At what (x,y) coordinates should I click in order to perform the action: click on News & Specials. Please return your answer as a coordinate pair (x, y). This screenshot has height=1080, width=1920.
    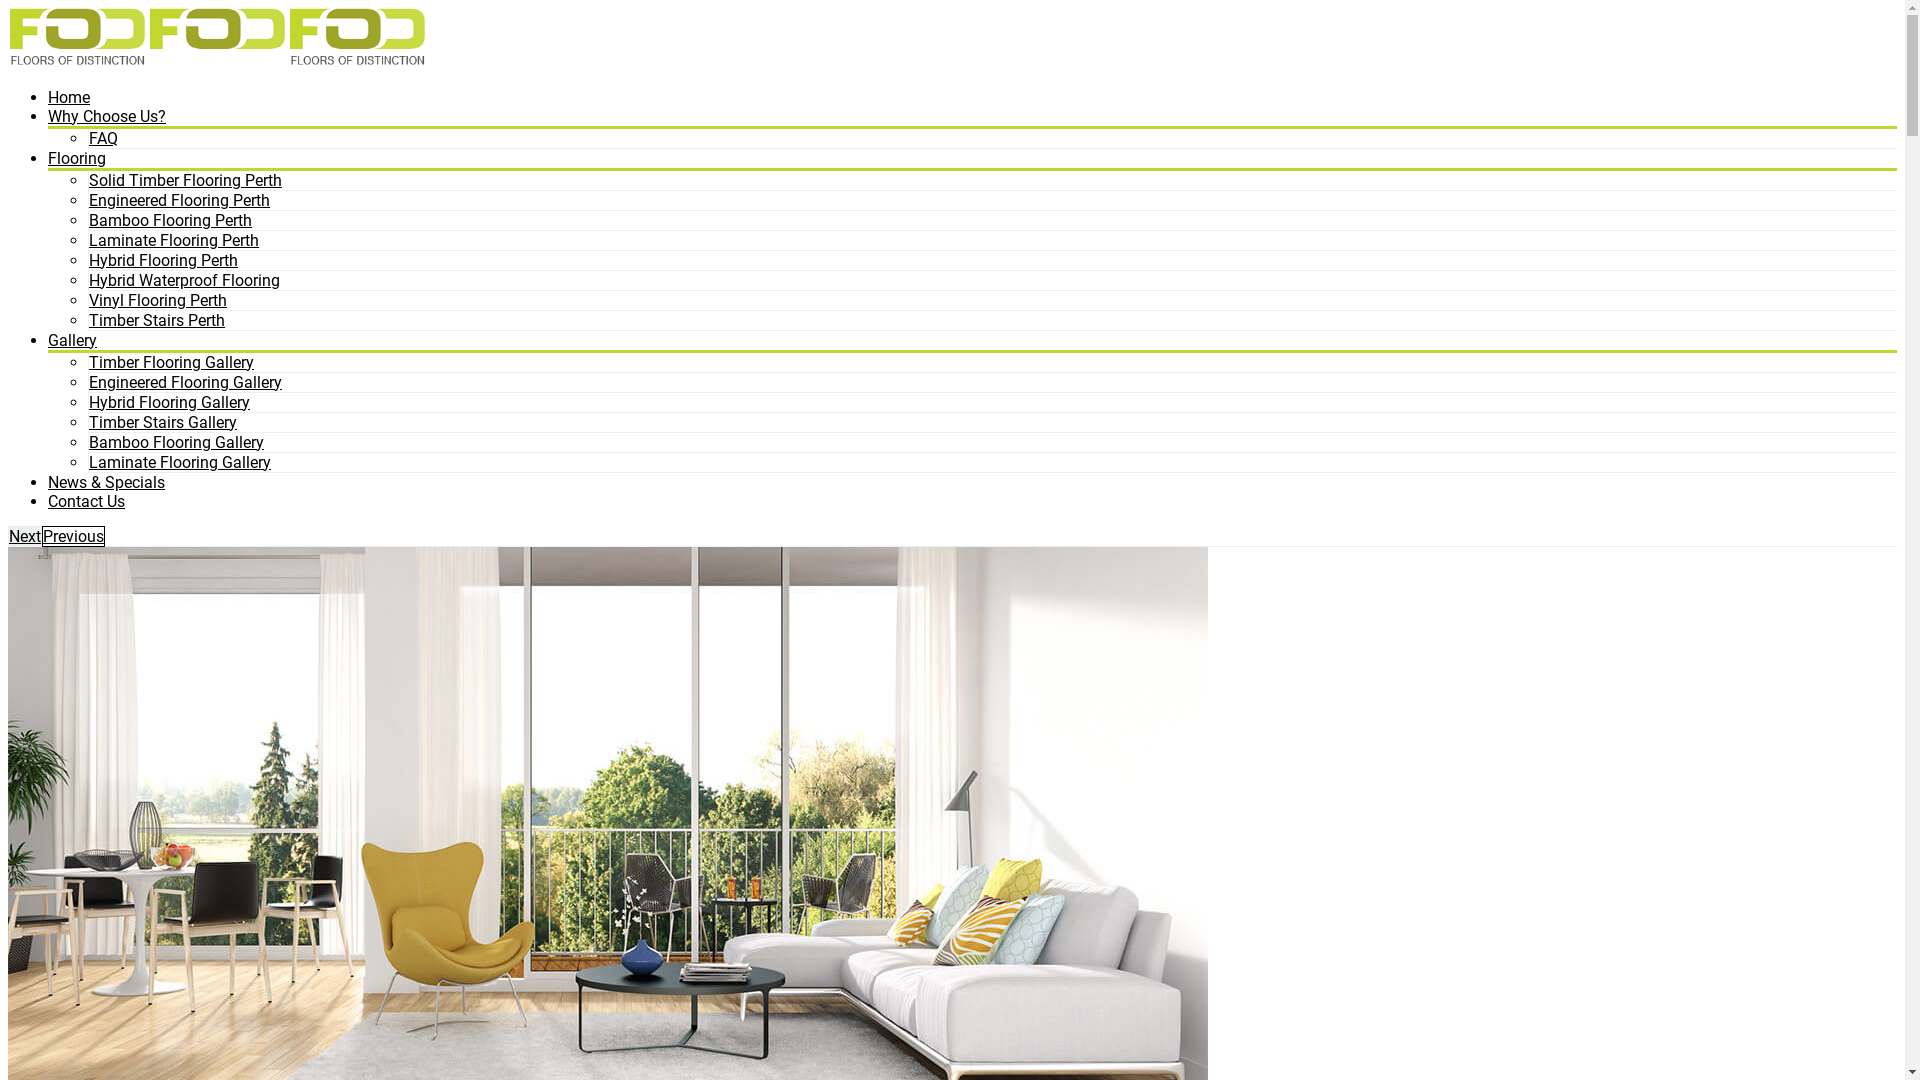
    Looking at the image, I should click on (106, 482).